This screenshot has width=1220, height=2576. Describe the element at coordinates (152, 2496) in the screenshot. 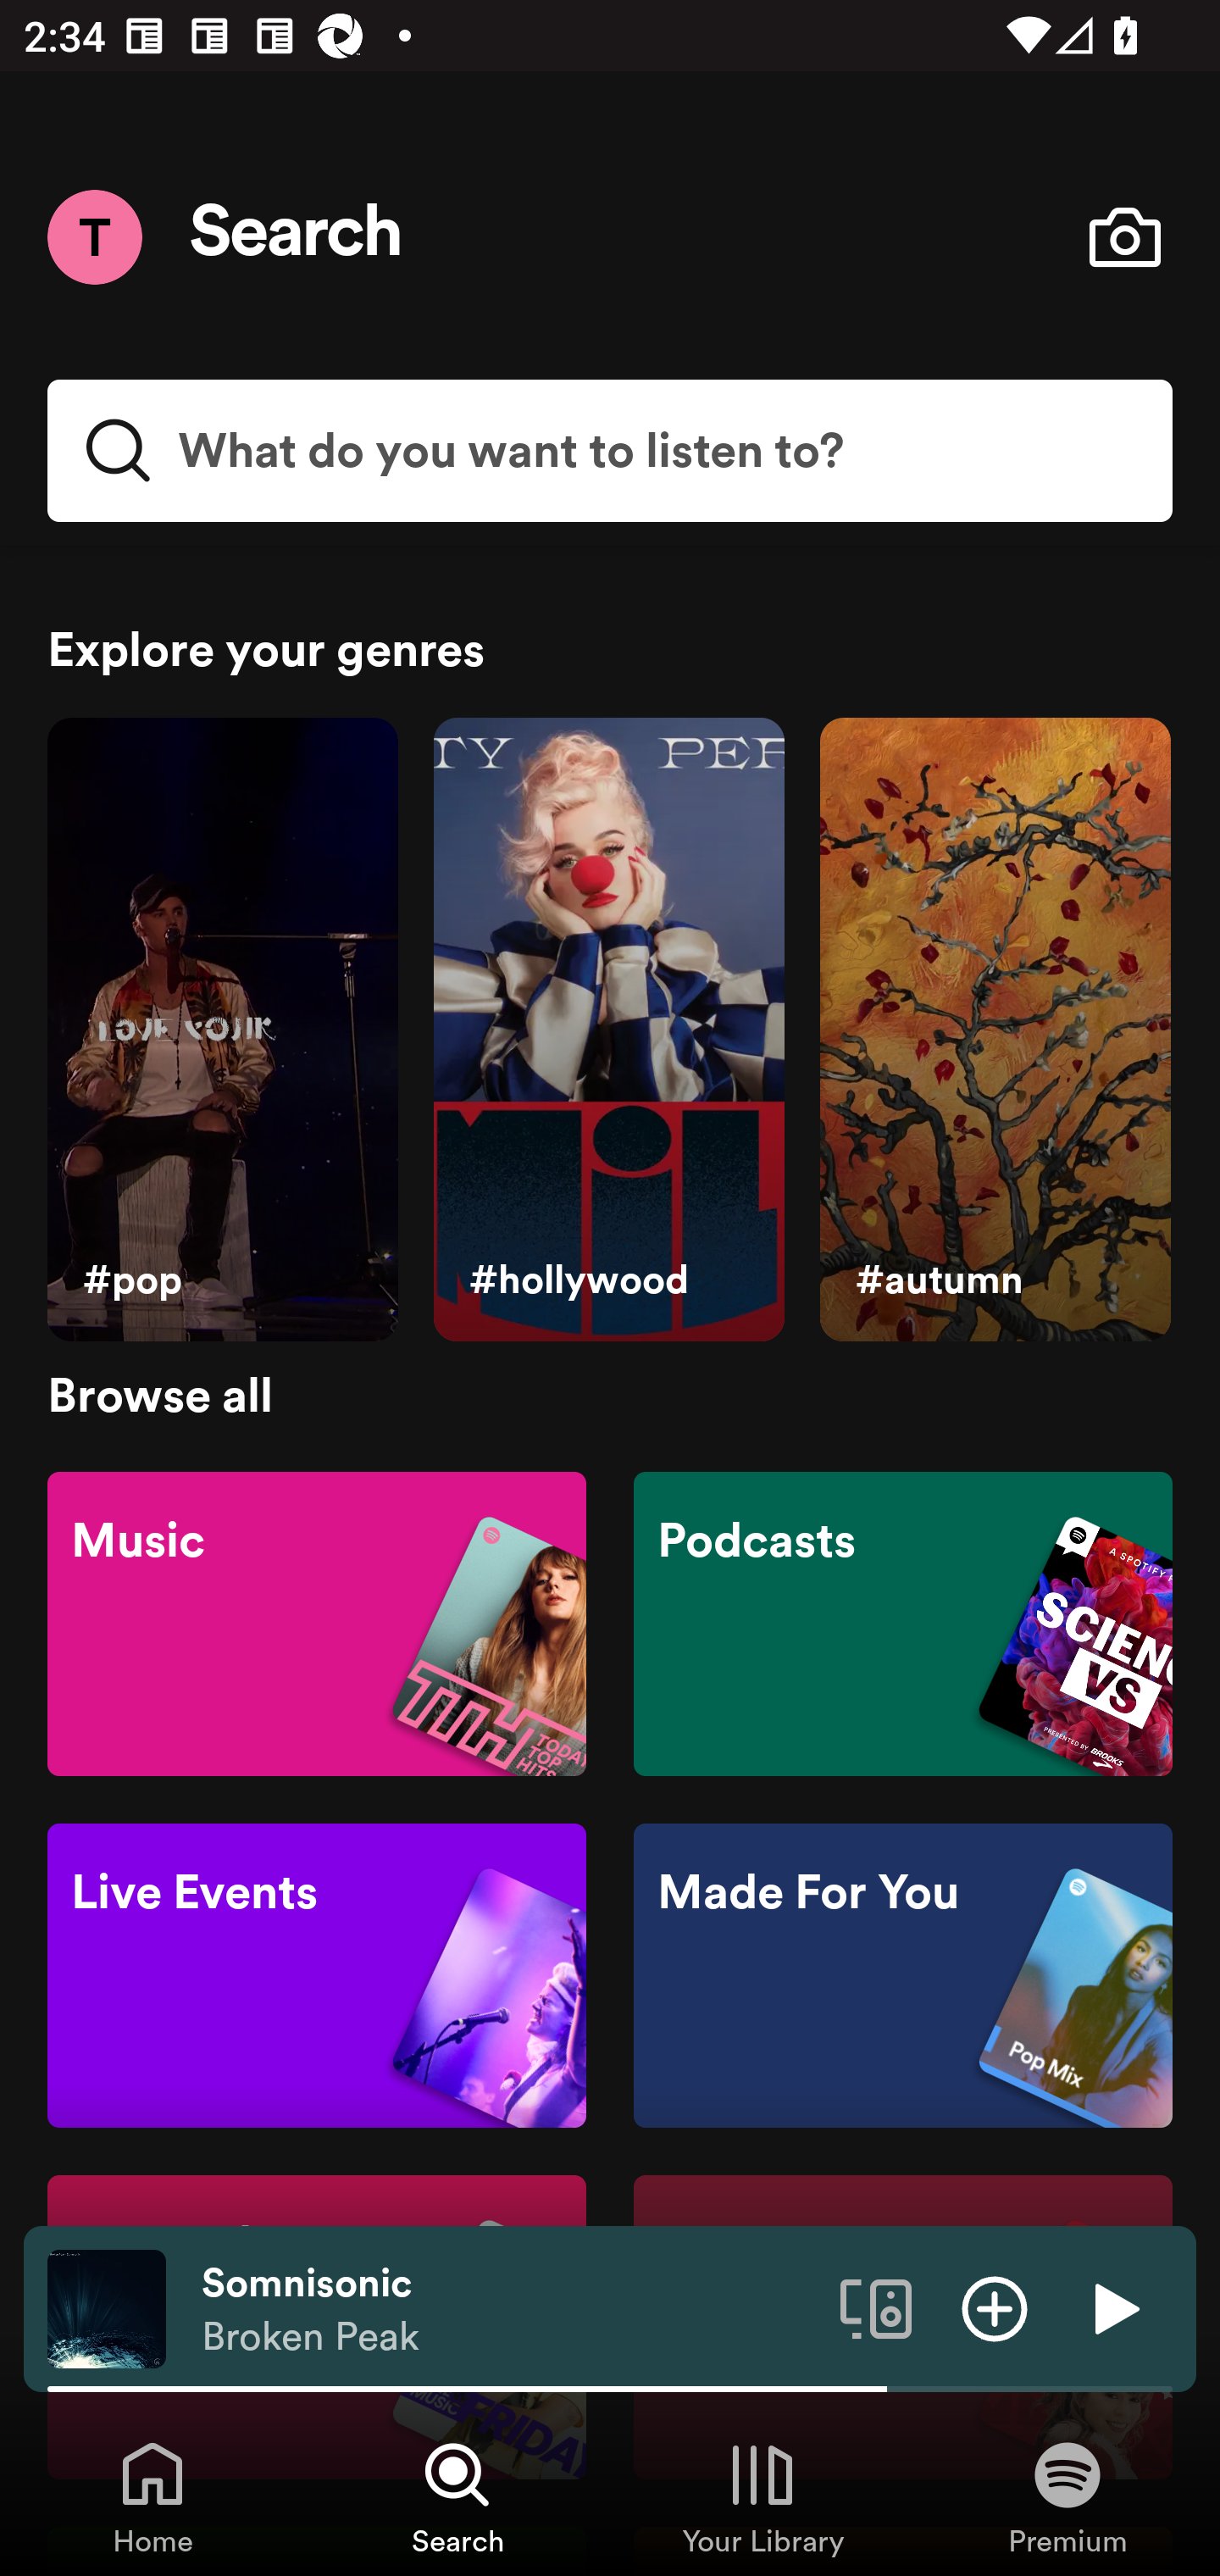

I see `Home, Tab 1 of 4 Home Home` at that location.